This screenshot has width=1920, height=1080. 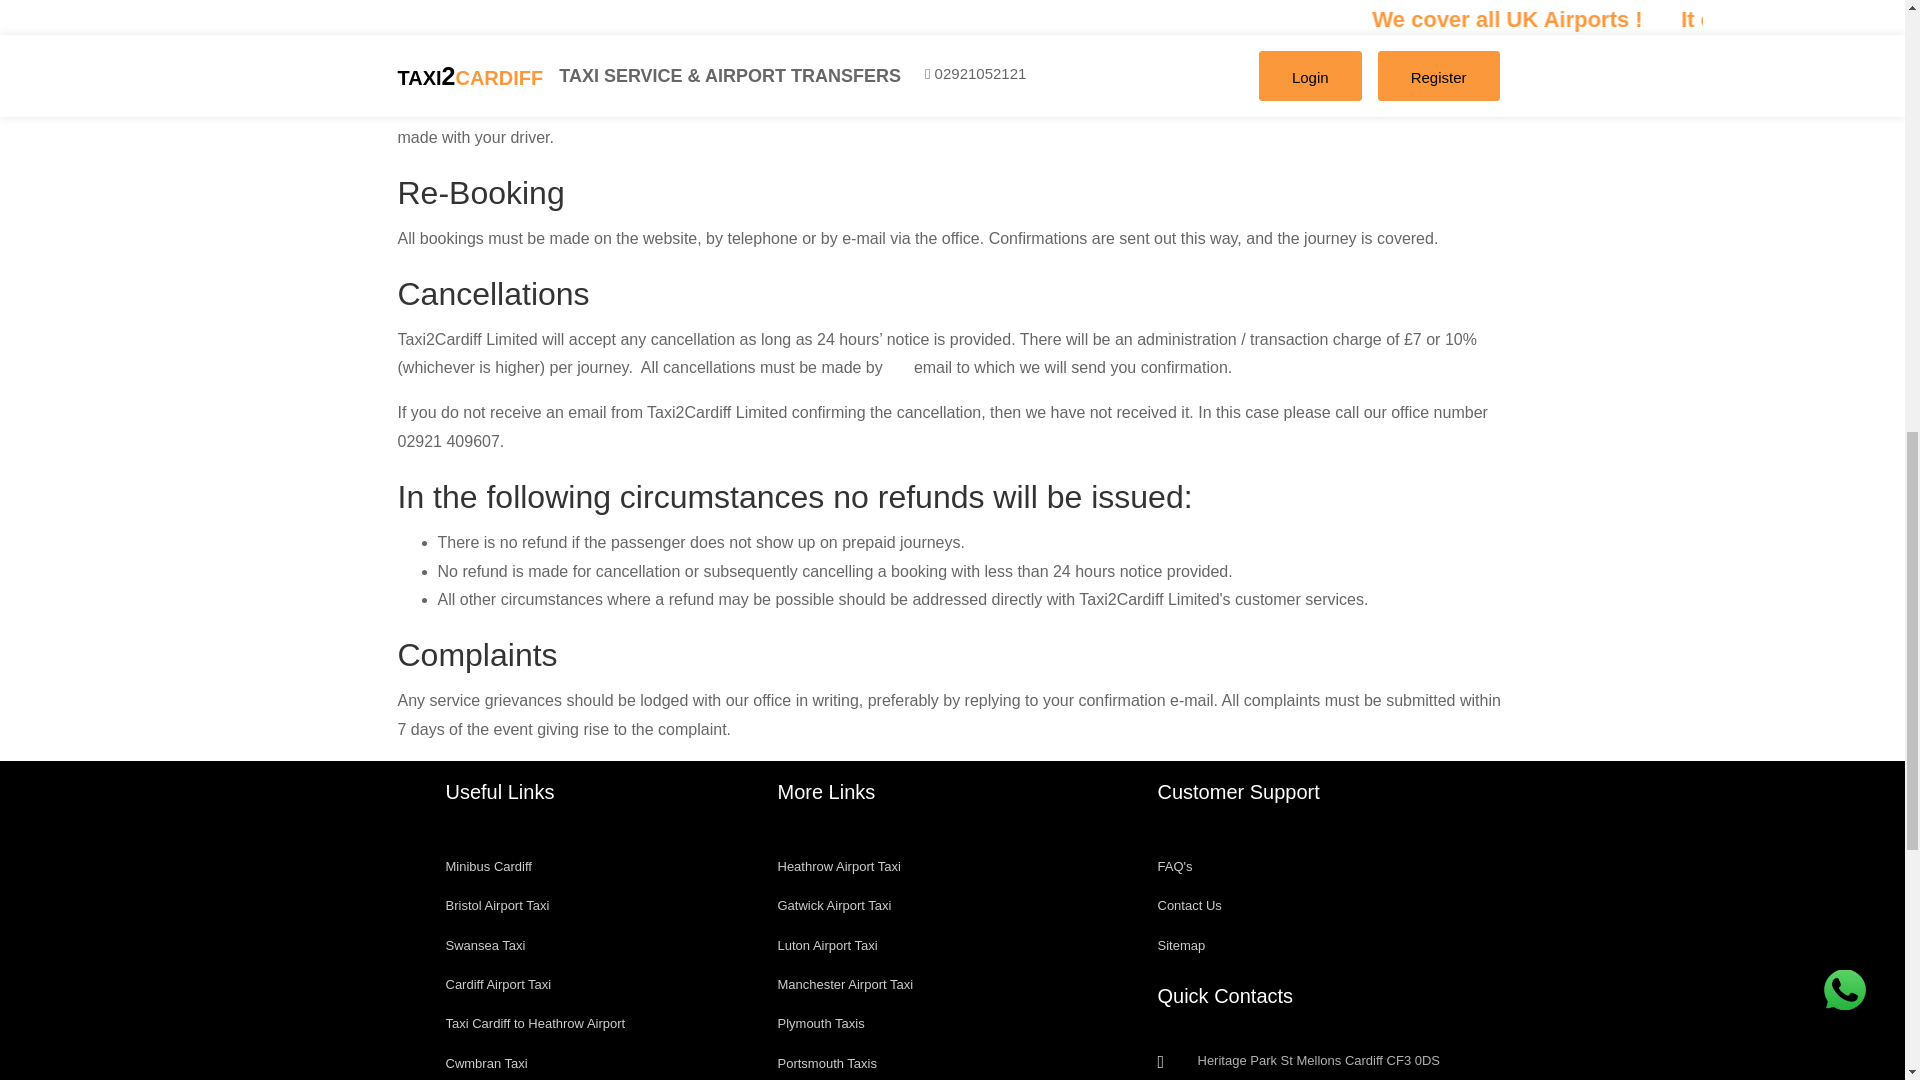 What do you see at coordinates (952, 1024) in the screenshot?
I see `Plymouth Taxis` at bounding box center [952, 1024].